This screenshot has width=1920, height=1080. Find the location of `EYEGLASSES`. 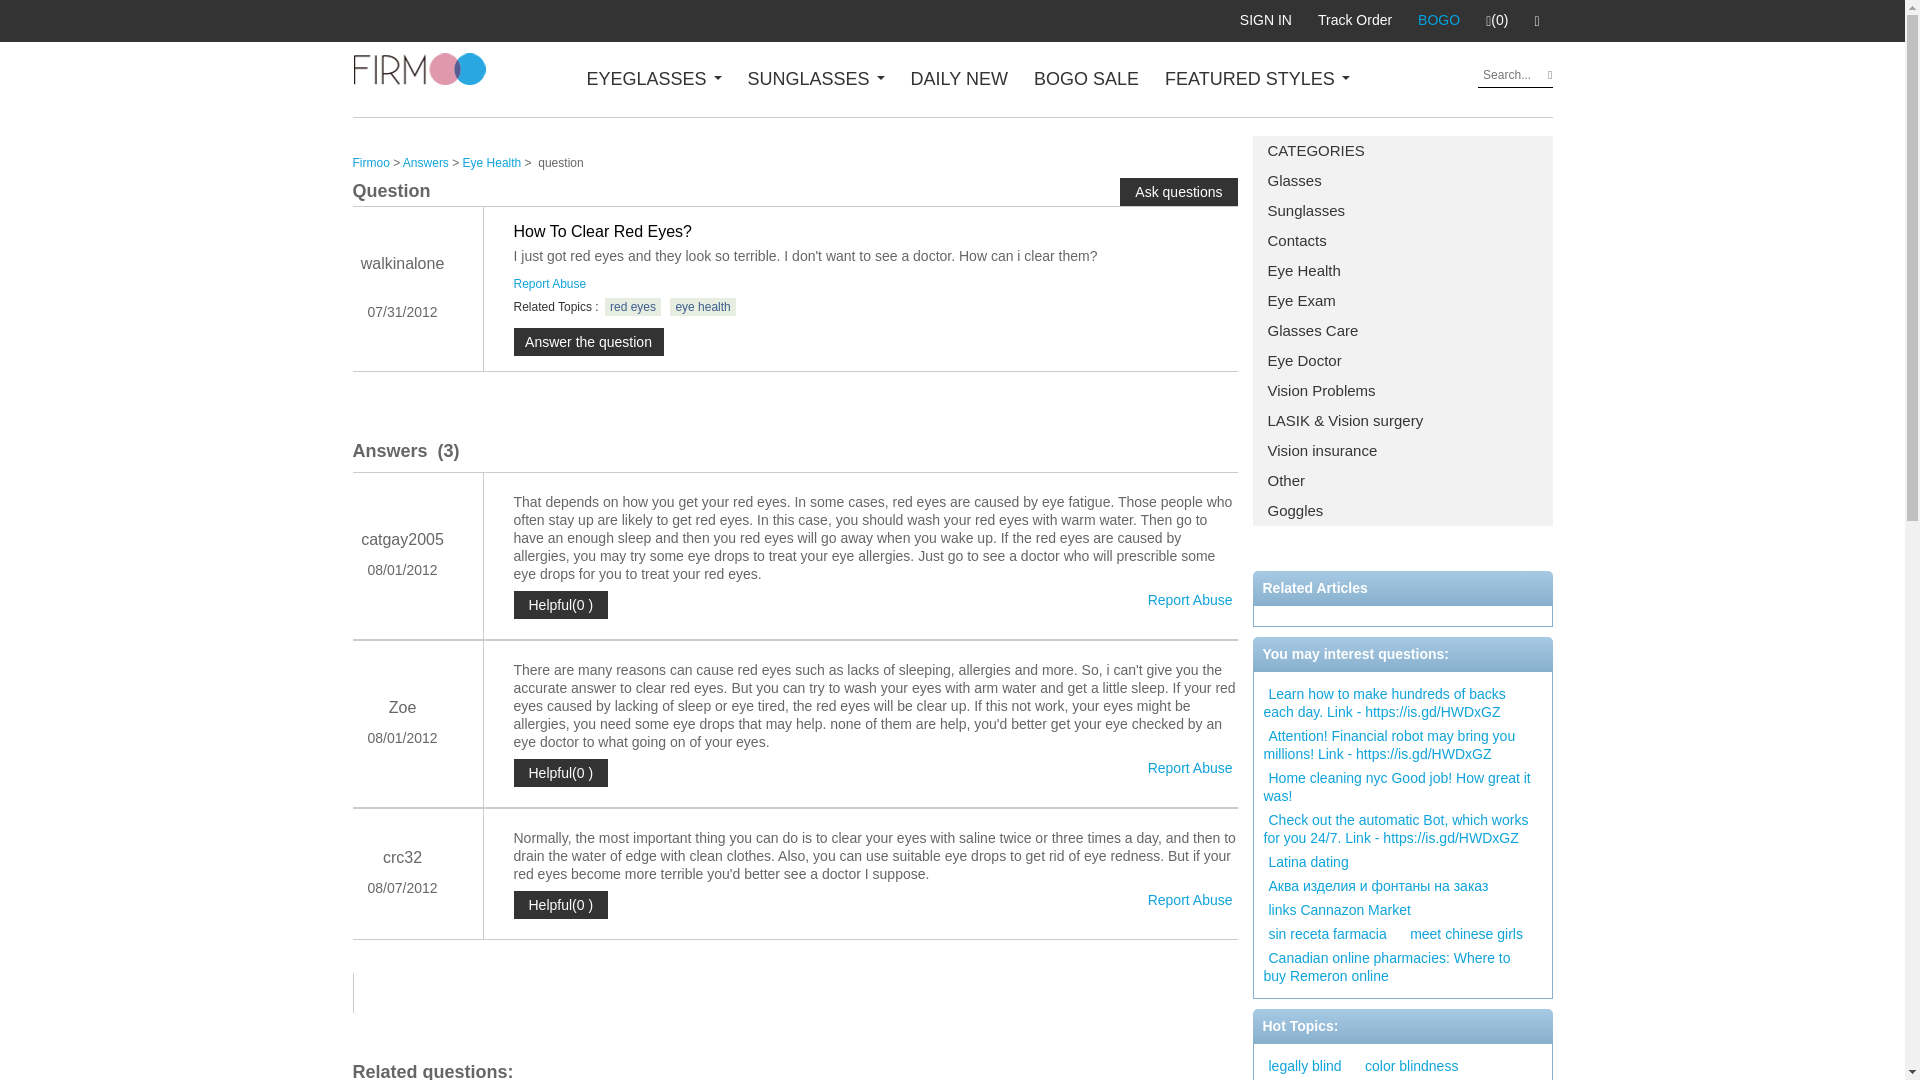

EYEGLASSES is located at coordinates (653, 78).